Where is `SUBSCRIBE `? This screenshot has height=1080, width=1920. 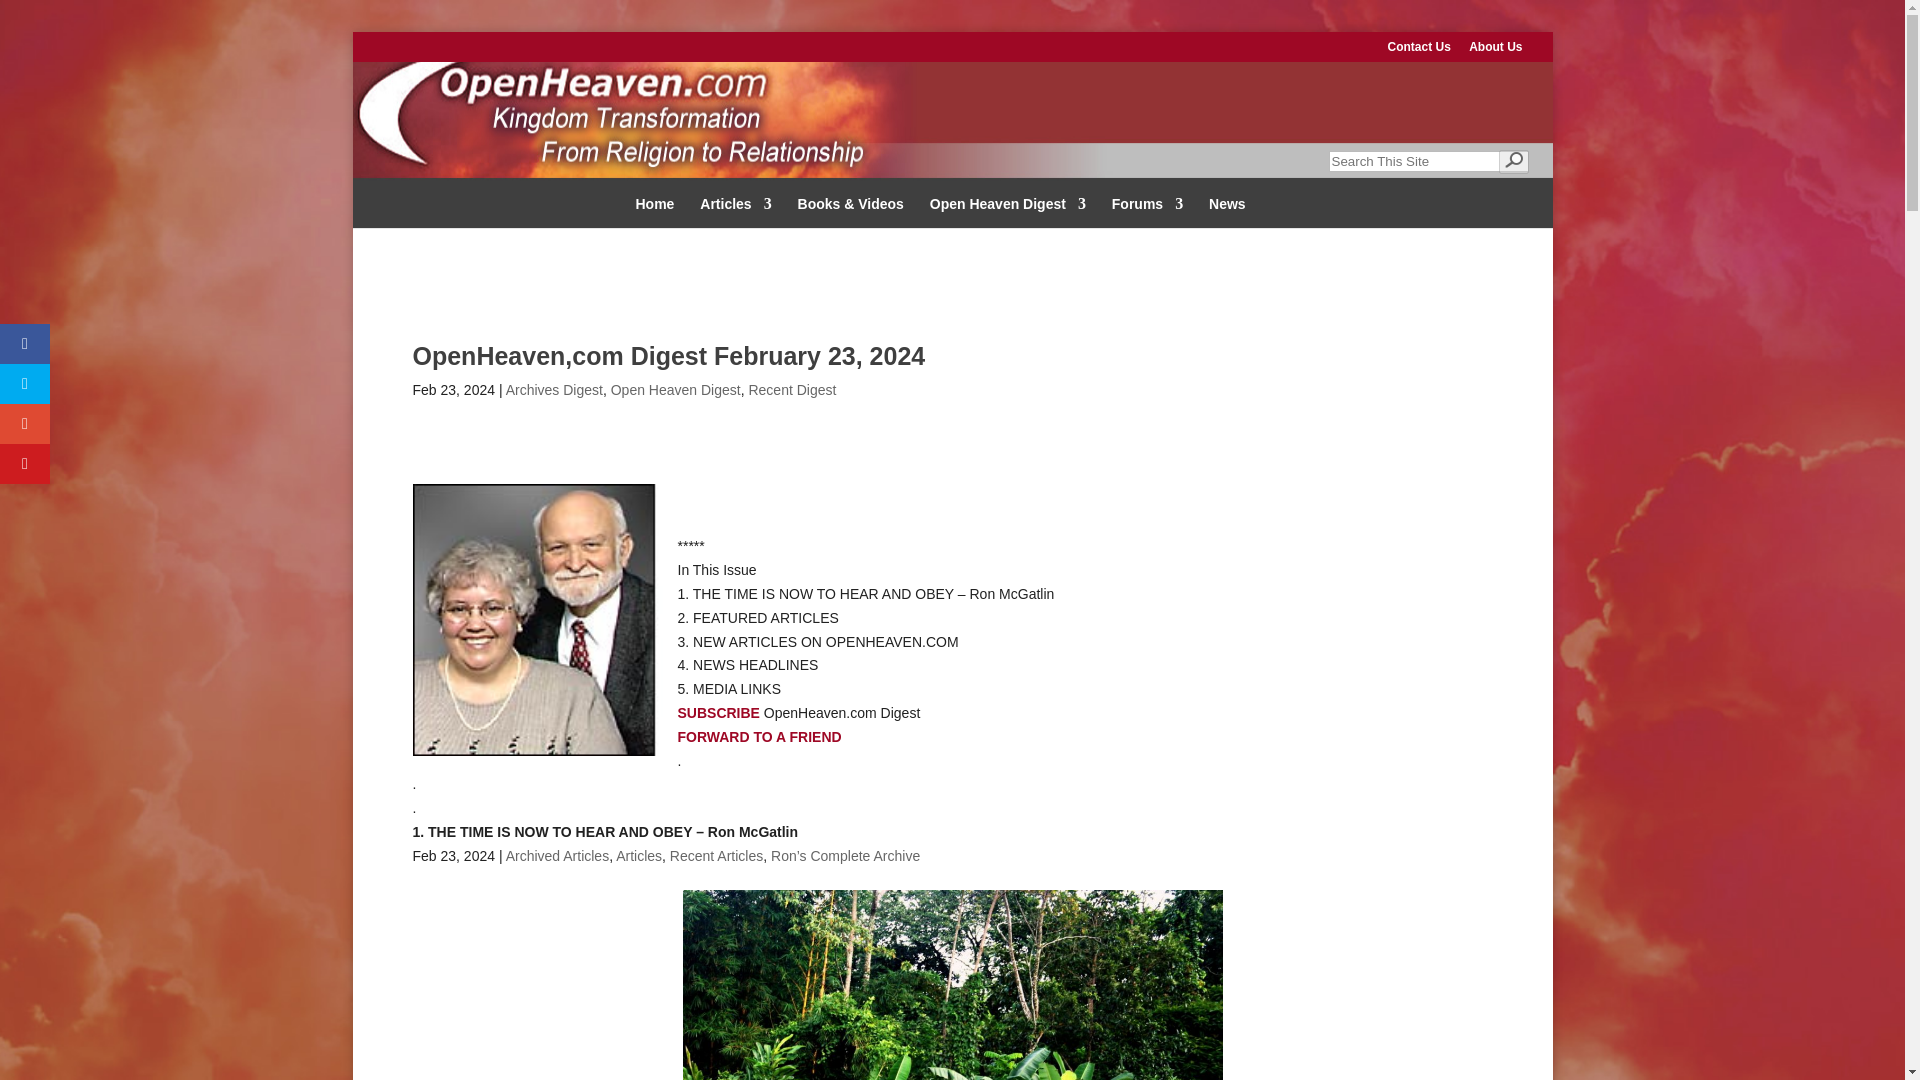
SUBSCRIBE  is located at coordinates (720, 713).